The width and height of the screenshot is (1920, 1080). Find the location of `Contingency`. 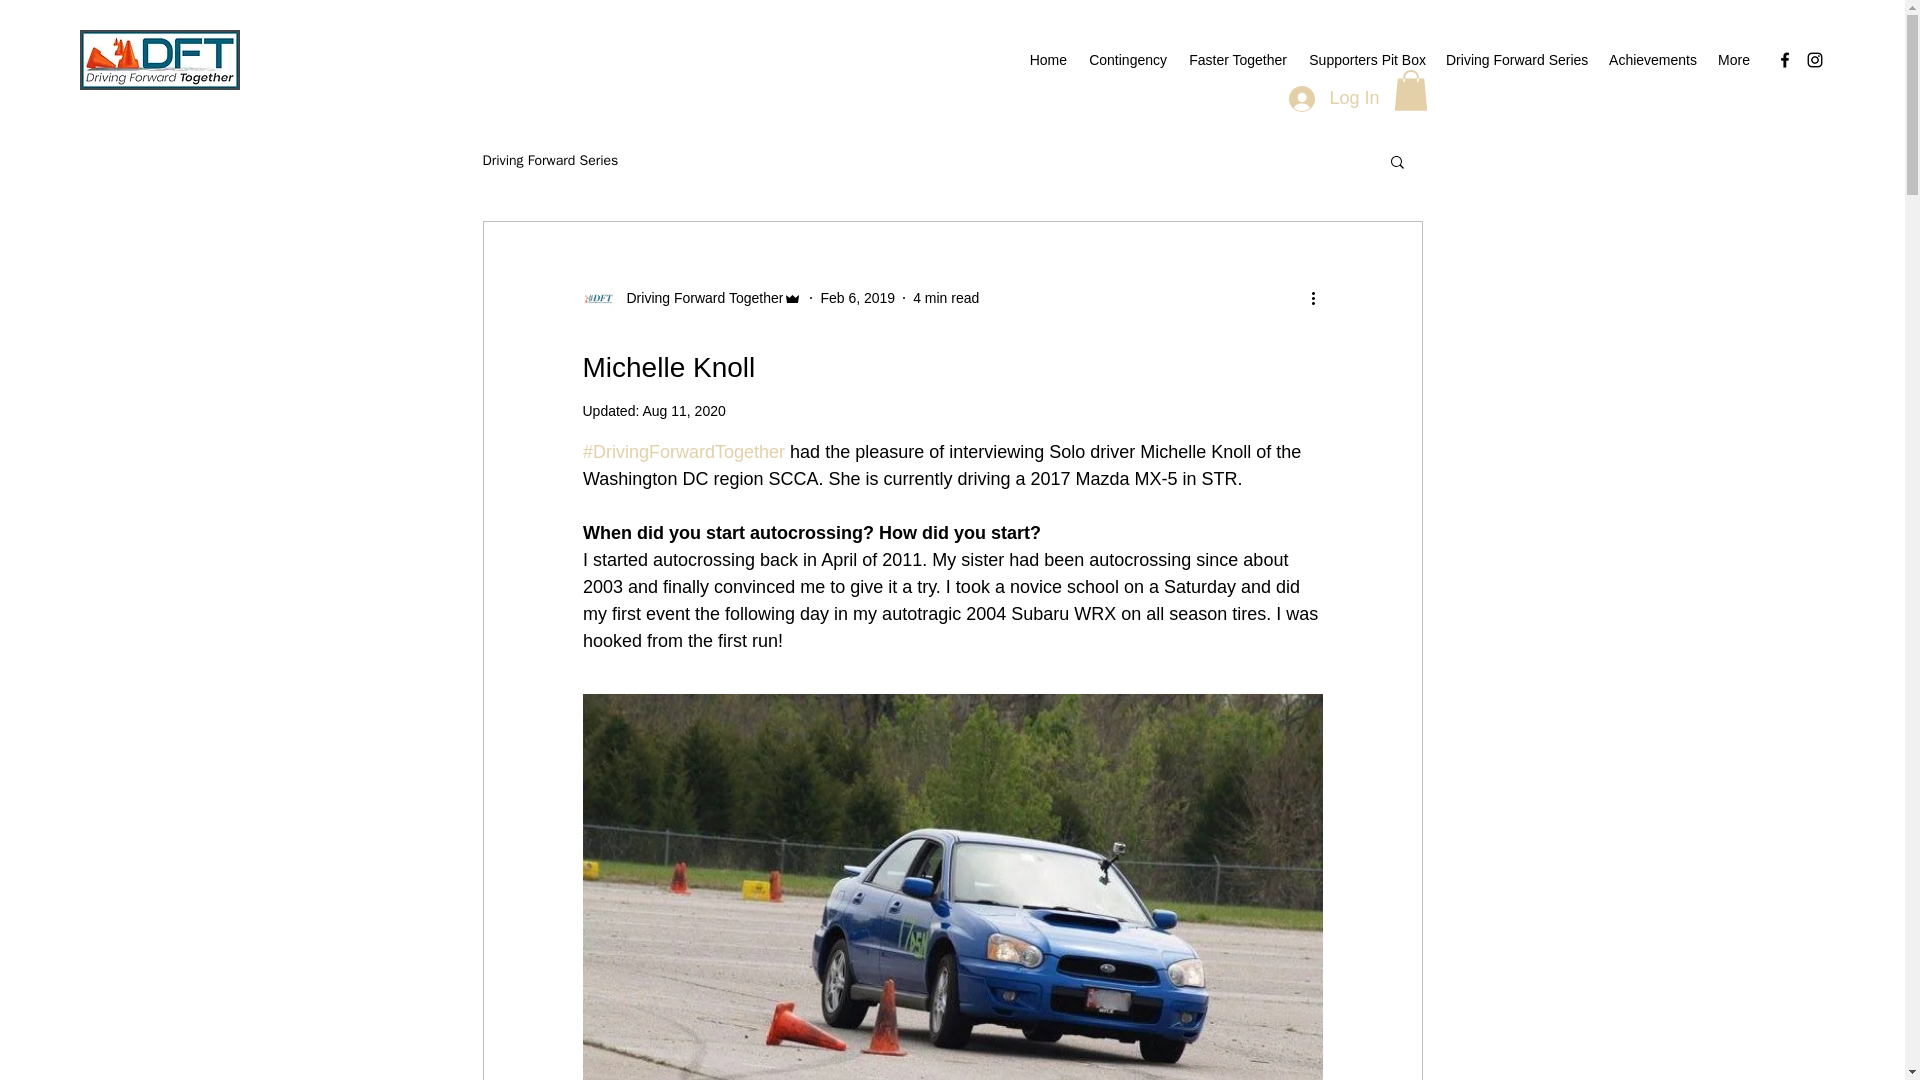

Contingency is located at coordinates (1126, 60).